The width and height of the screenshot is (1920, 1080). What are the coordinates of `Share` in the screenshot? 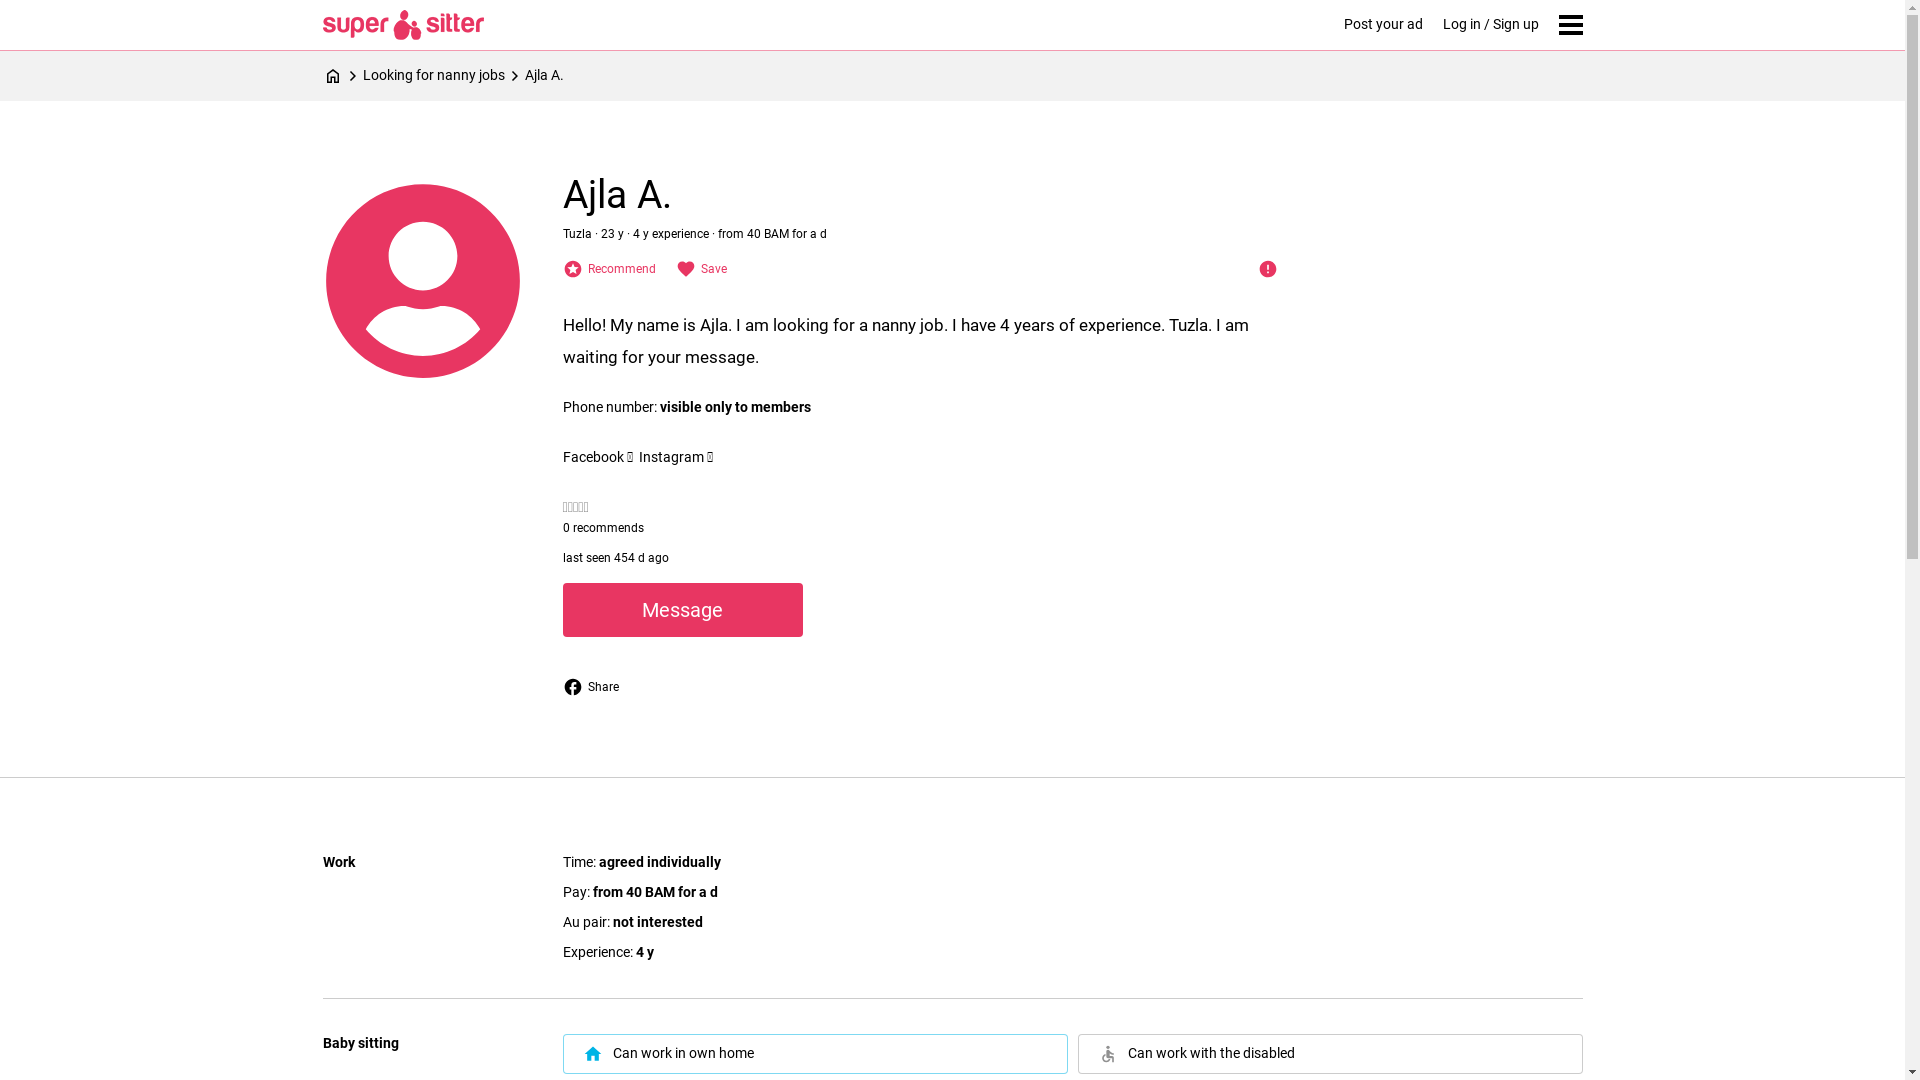 It's located at (590, 687).